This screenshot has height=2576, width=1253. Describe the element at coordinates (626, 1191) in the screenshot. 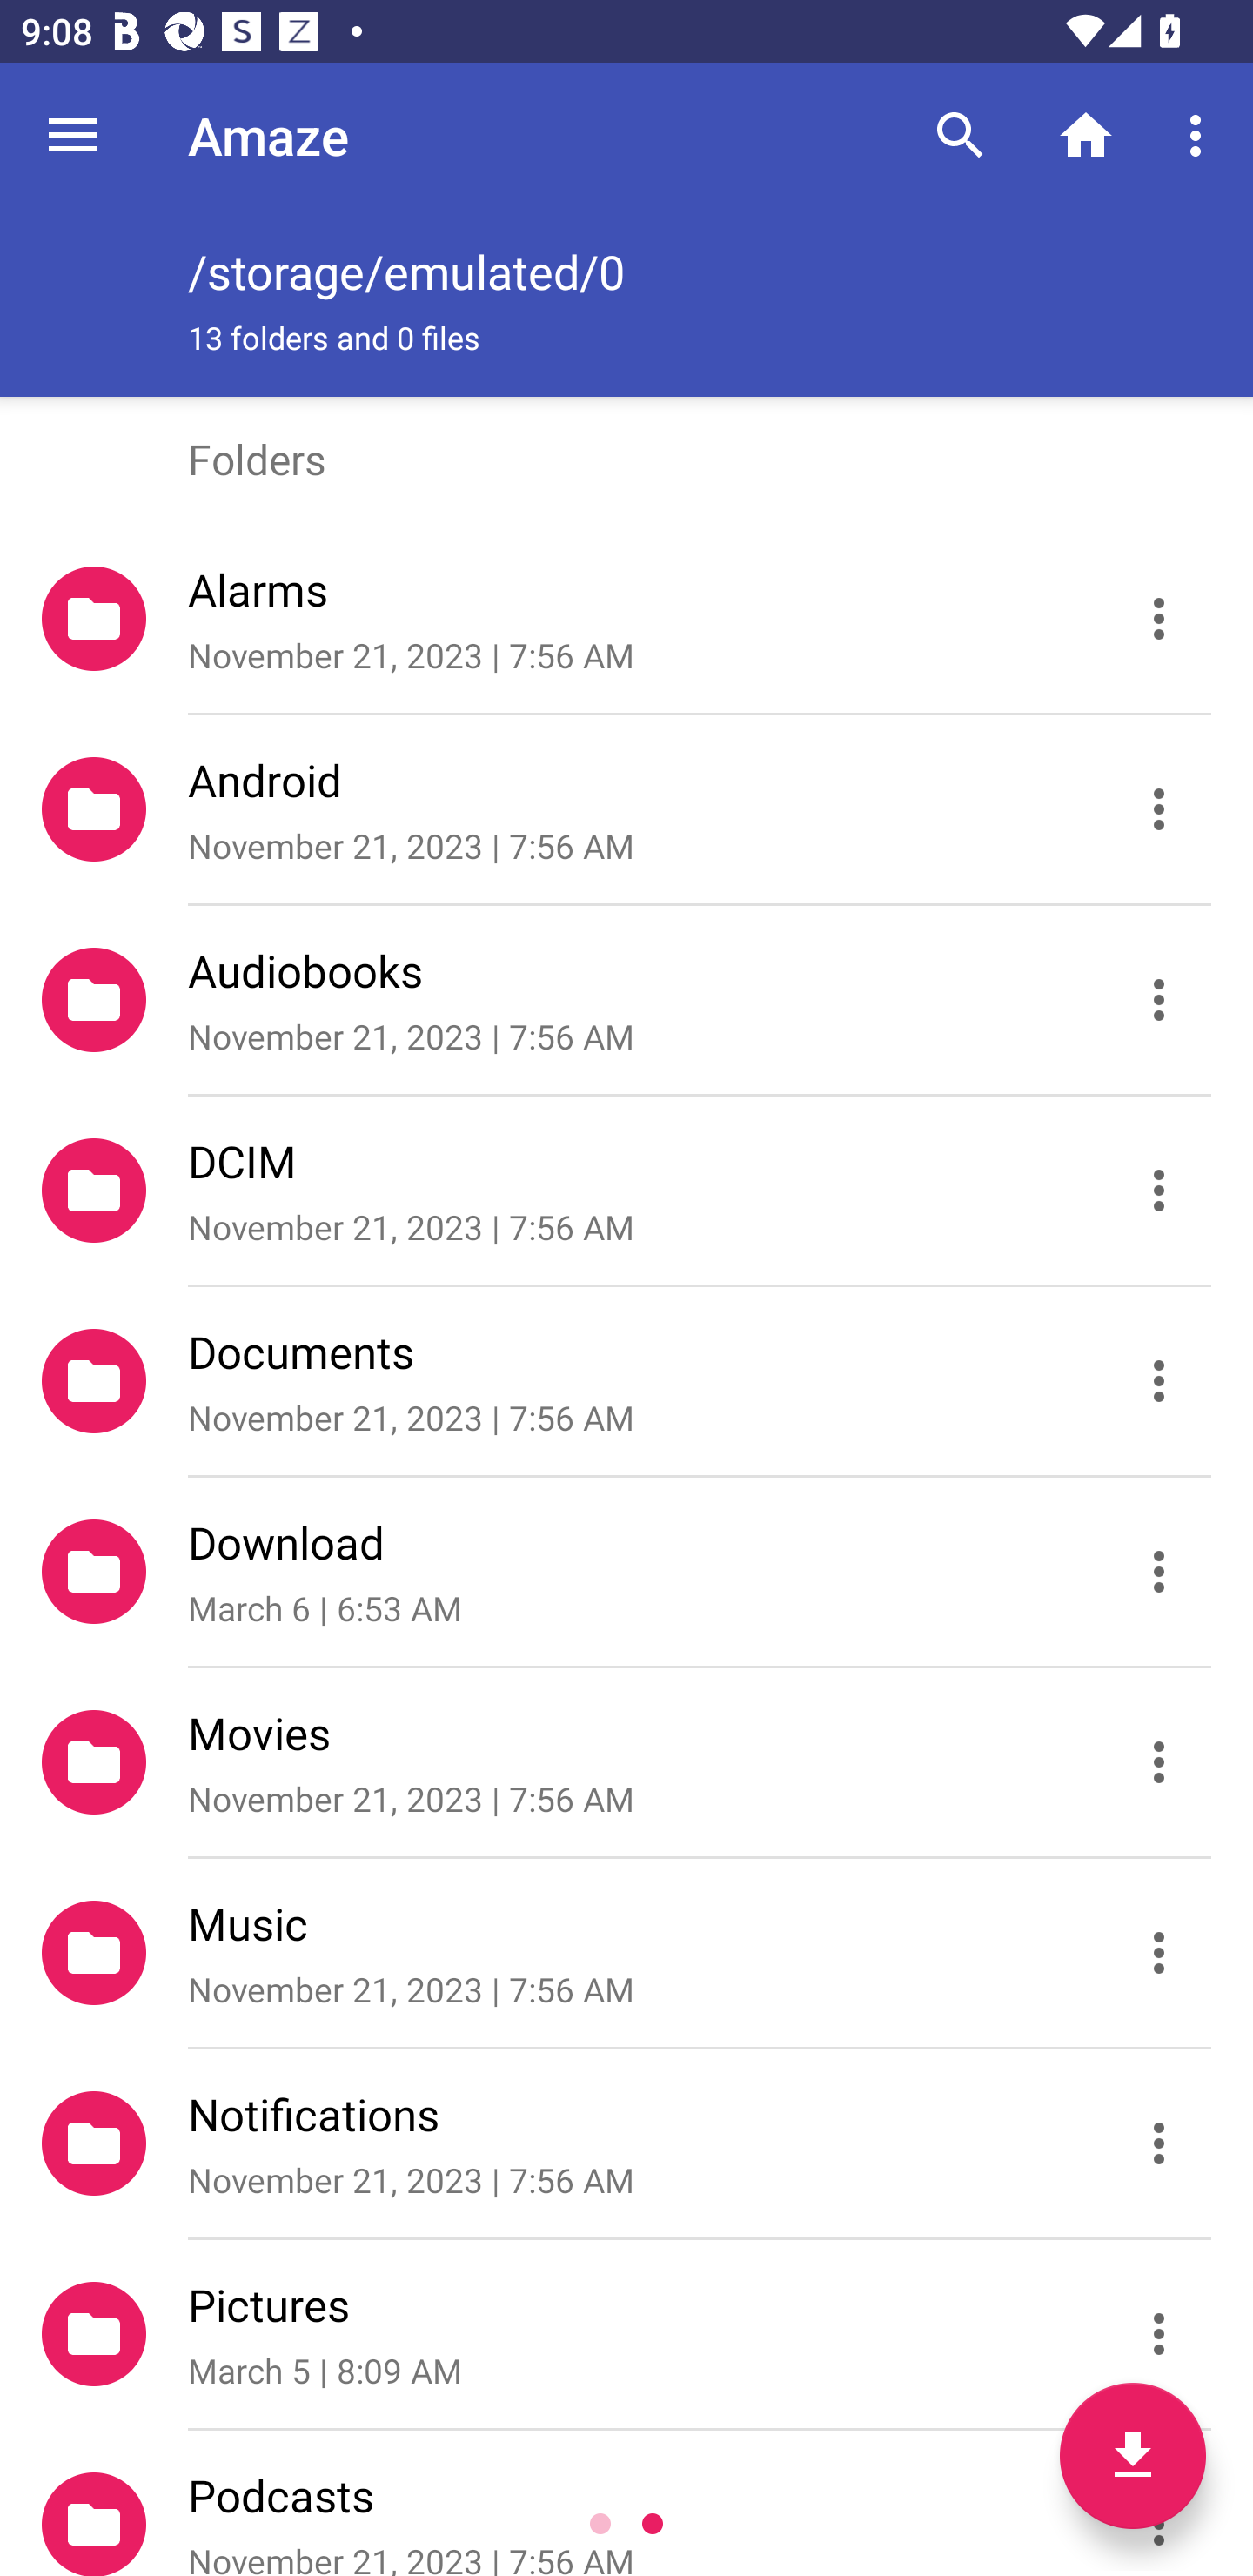

I see `DCIM November 21, 2023 | 7:56 AM` at that location.